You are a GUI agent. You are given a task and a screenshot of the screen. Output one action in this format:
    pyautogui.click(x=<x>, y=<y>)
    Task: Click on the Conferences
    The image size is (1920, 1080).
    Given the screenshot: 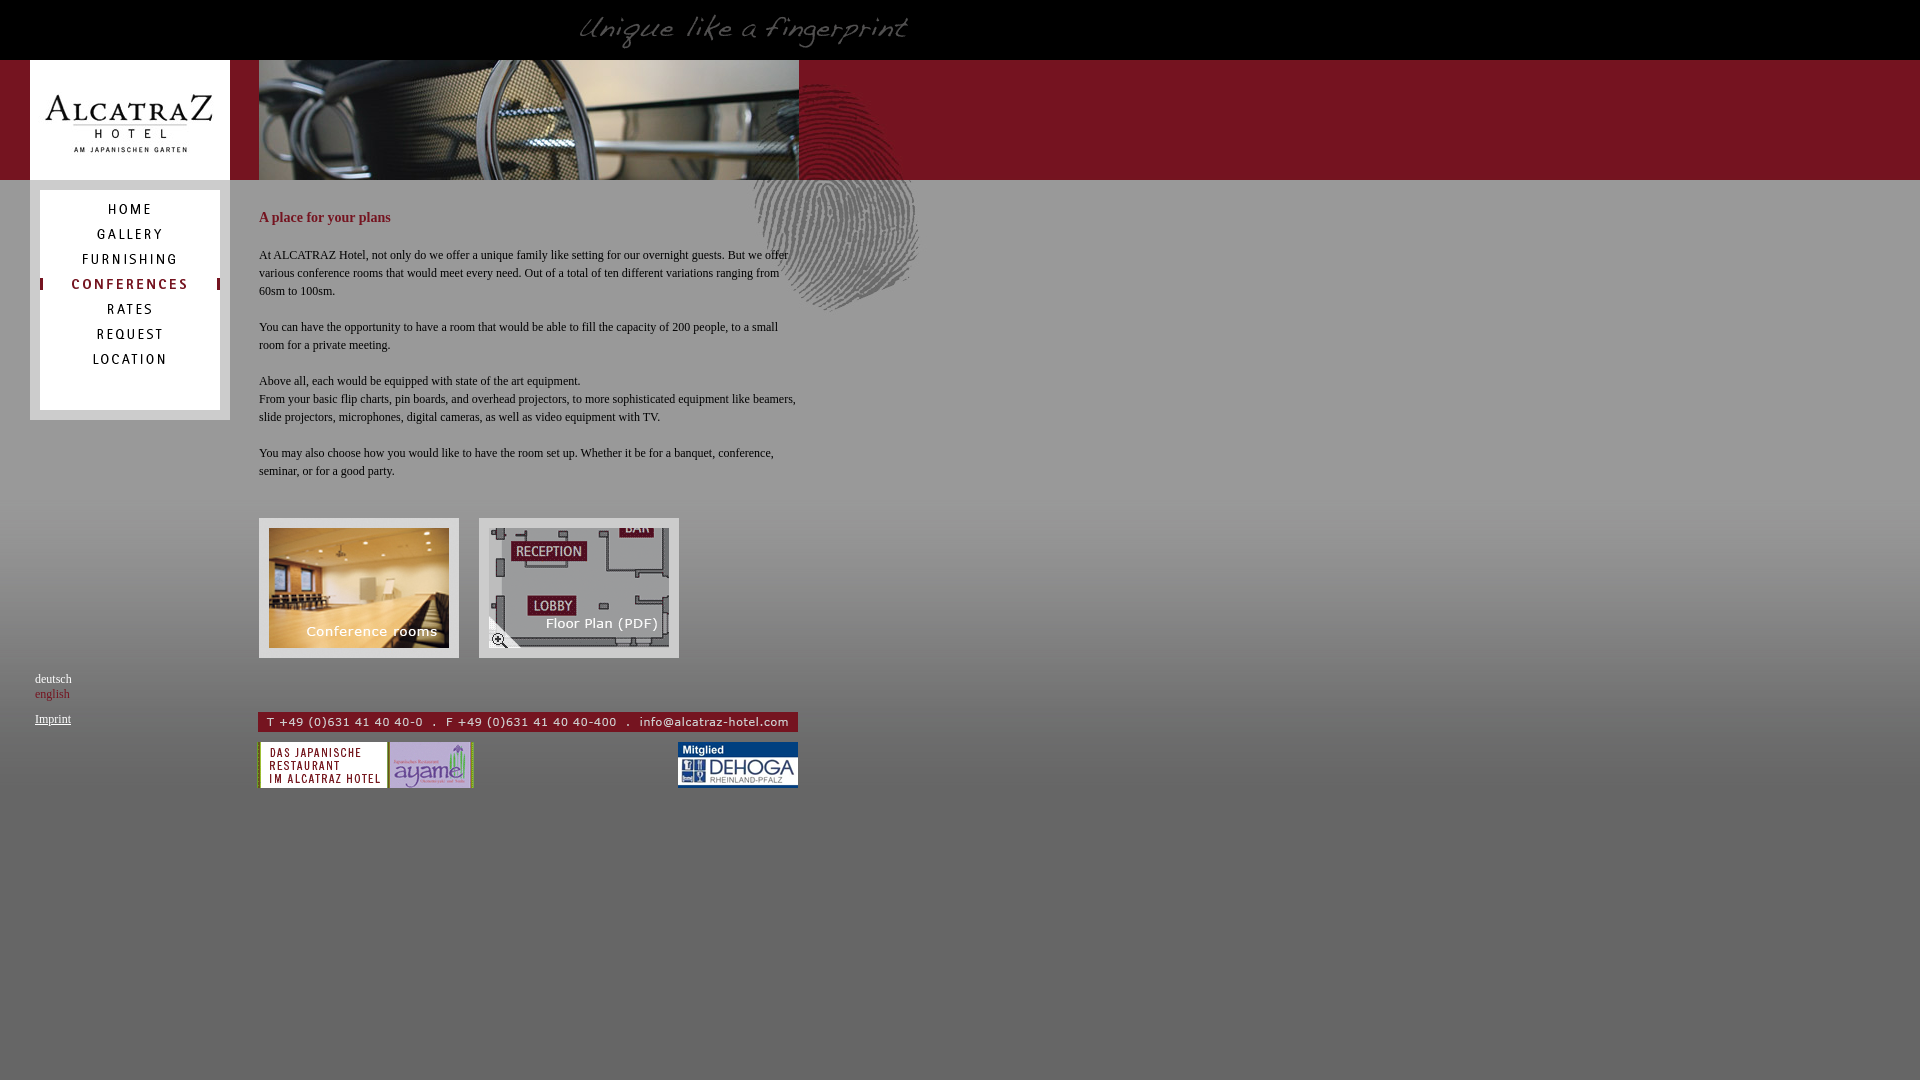 What is the action you would take?
    pyautogui.click(x=358, y=653)
    